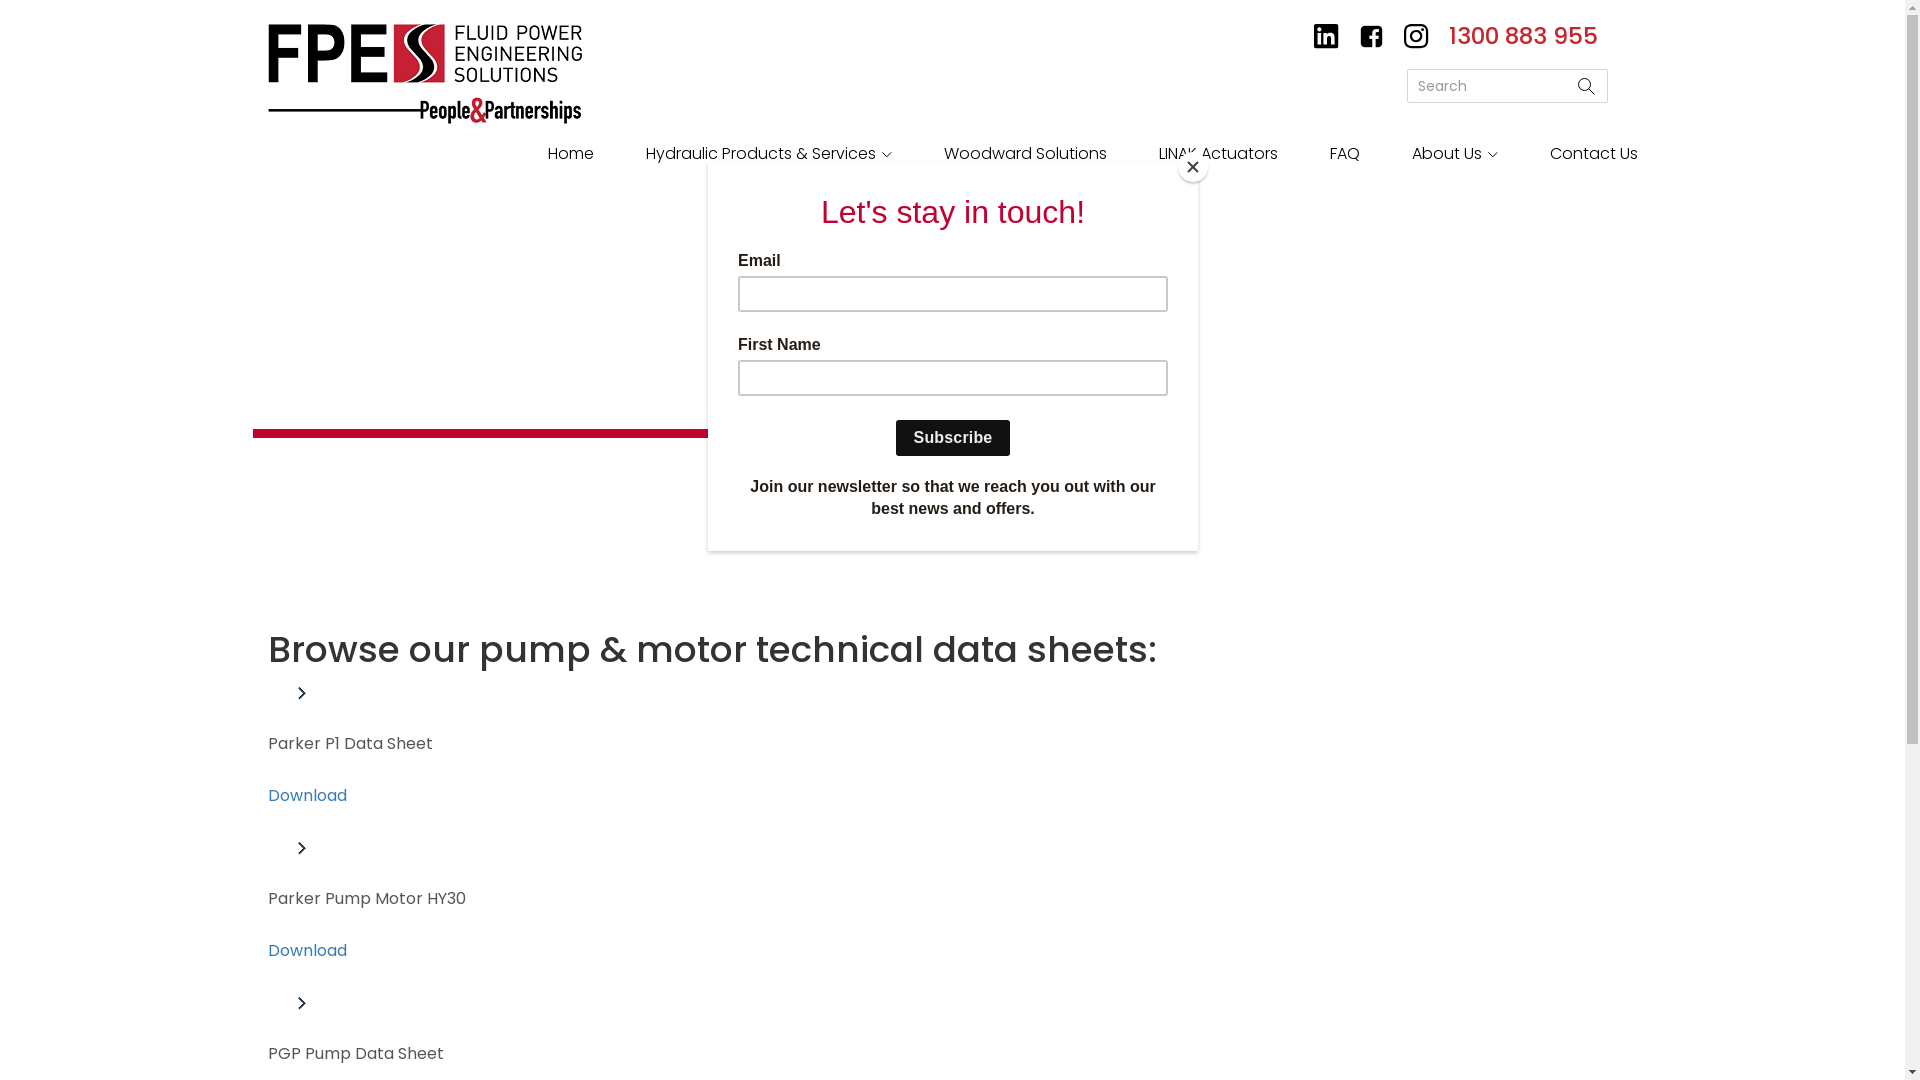 The height and width of the screenshot is (1080, 1920). Describe the element at coordinates (1218, 152) in the screenshot. I see `LINAK Actuators` at that location.